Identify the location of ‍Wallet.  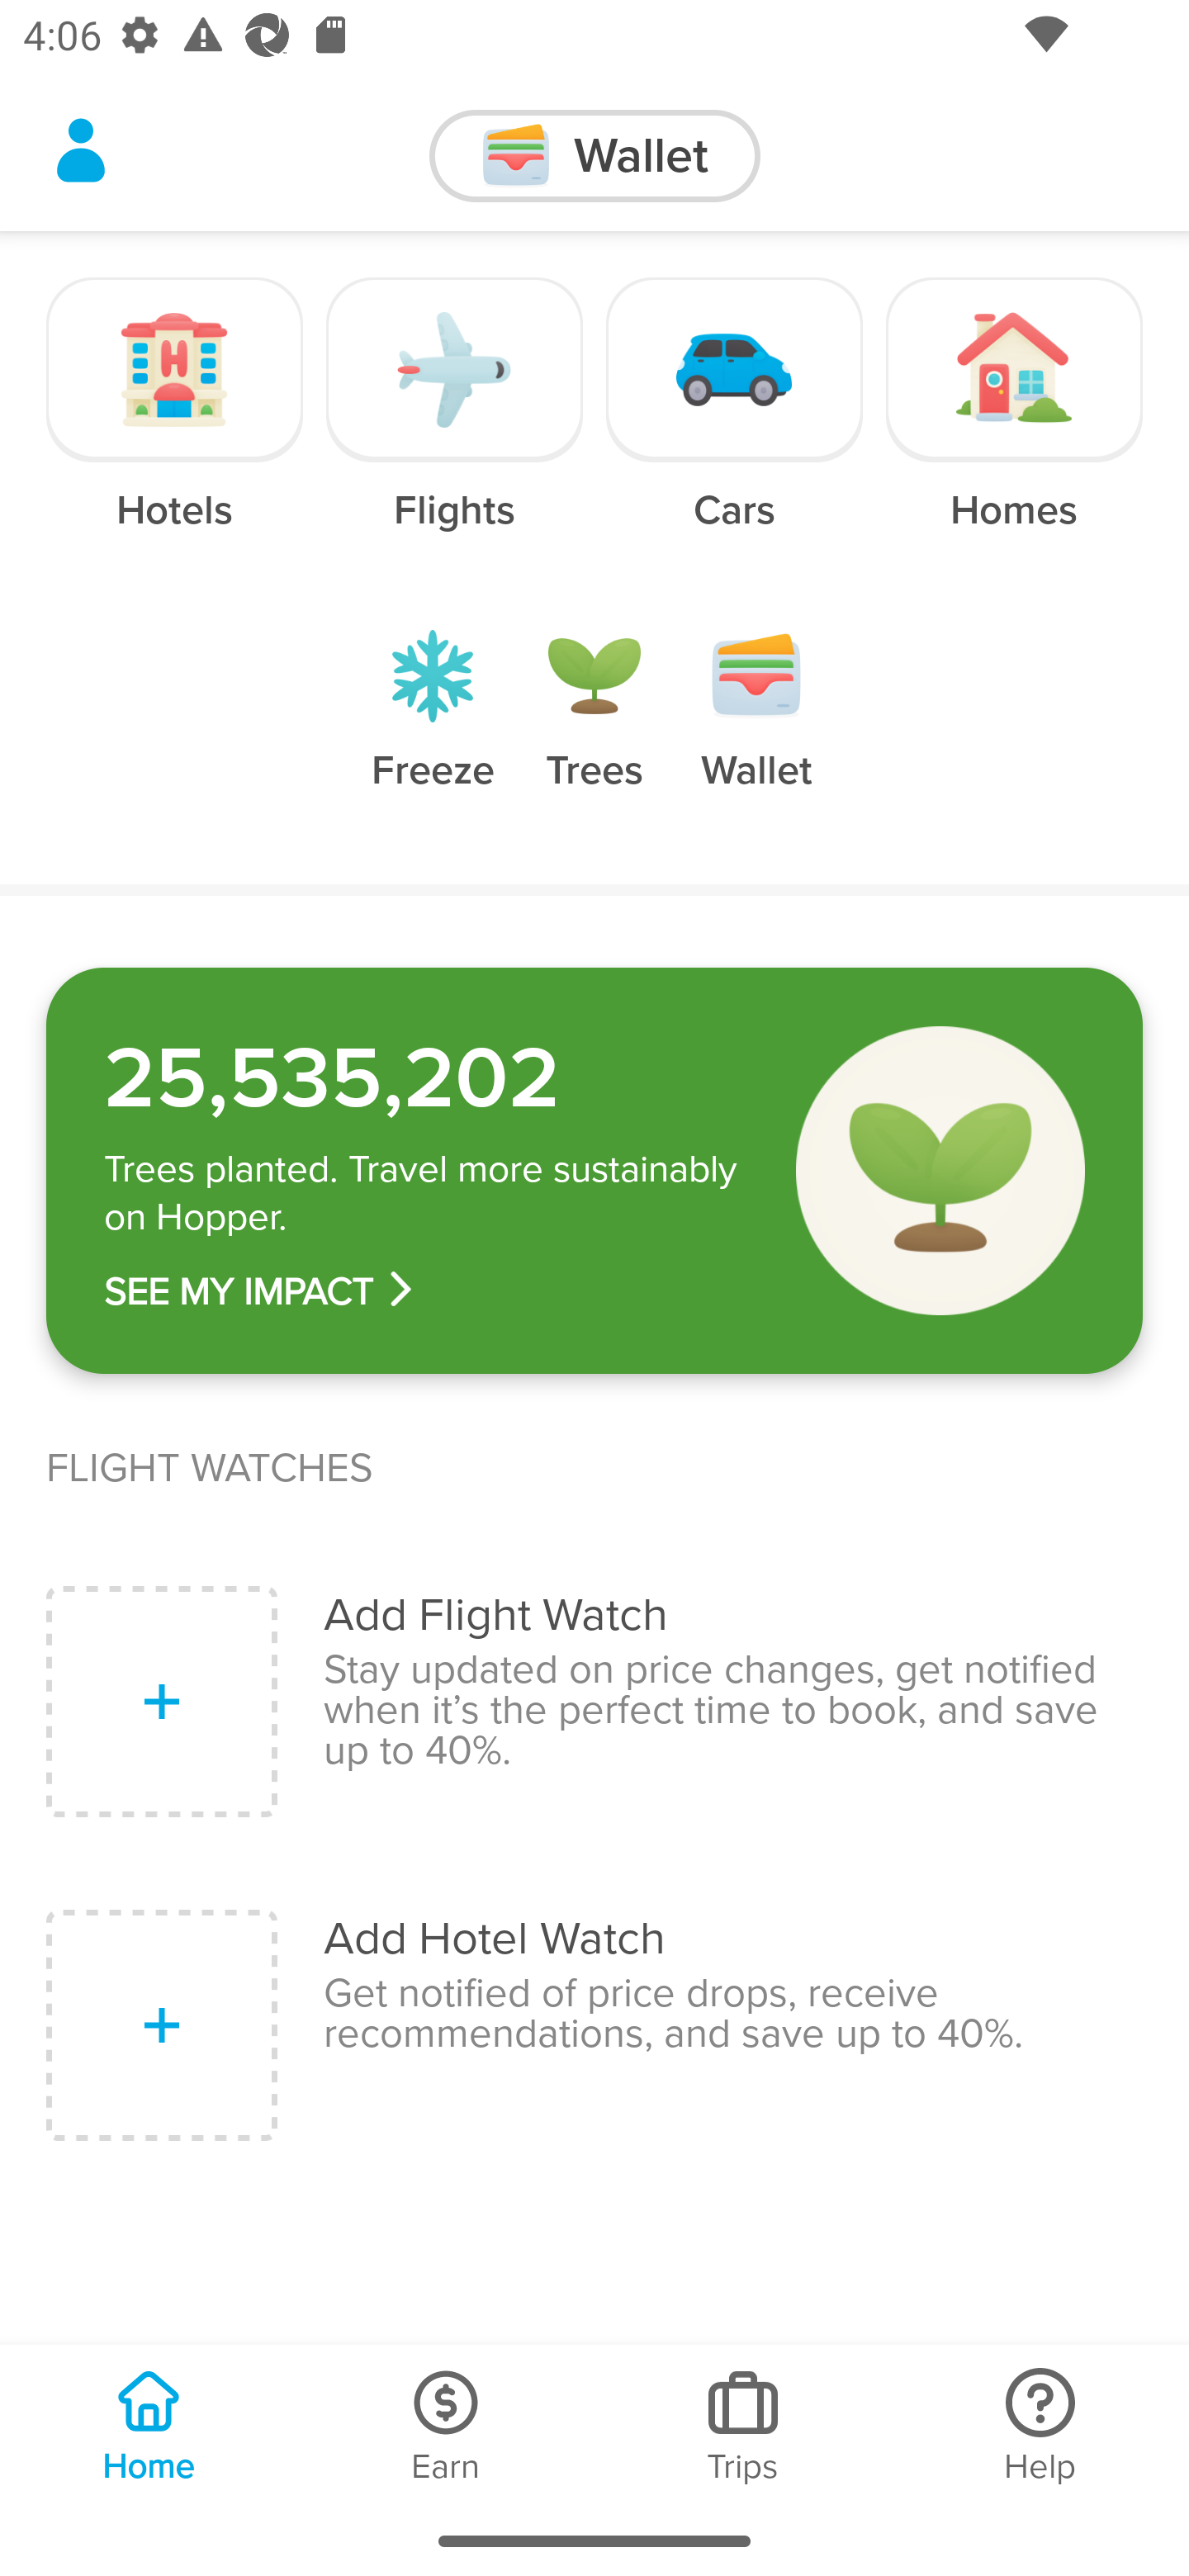
(594, 157).